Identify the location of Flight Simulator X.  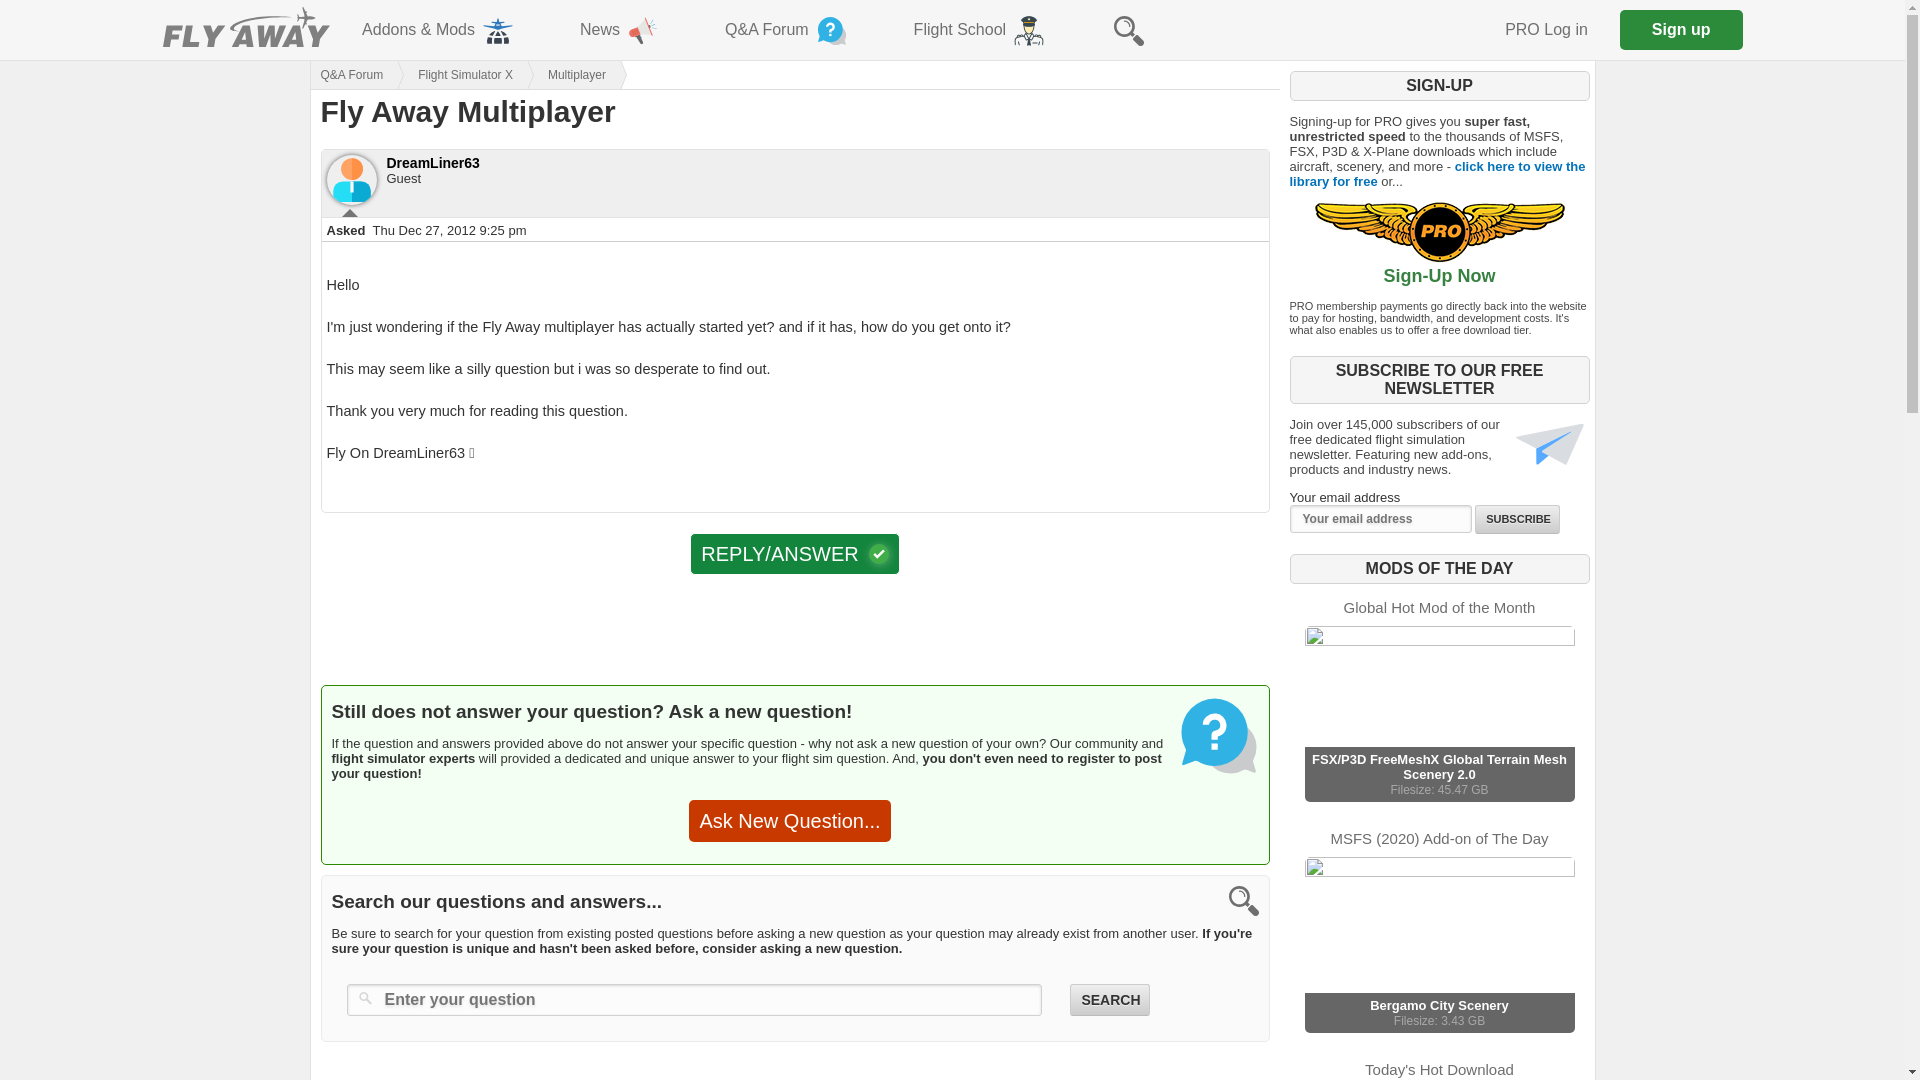
(447, 74).